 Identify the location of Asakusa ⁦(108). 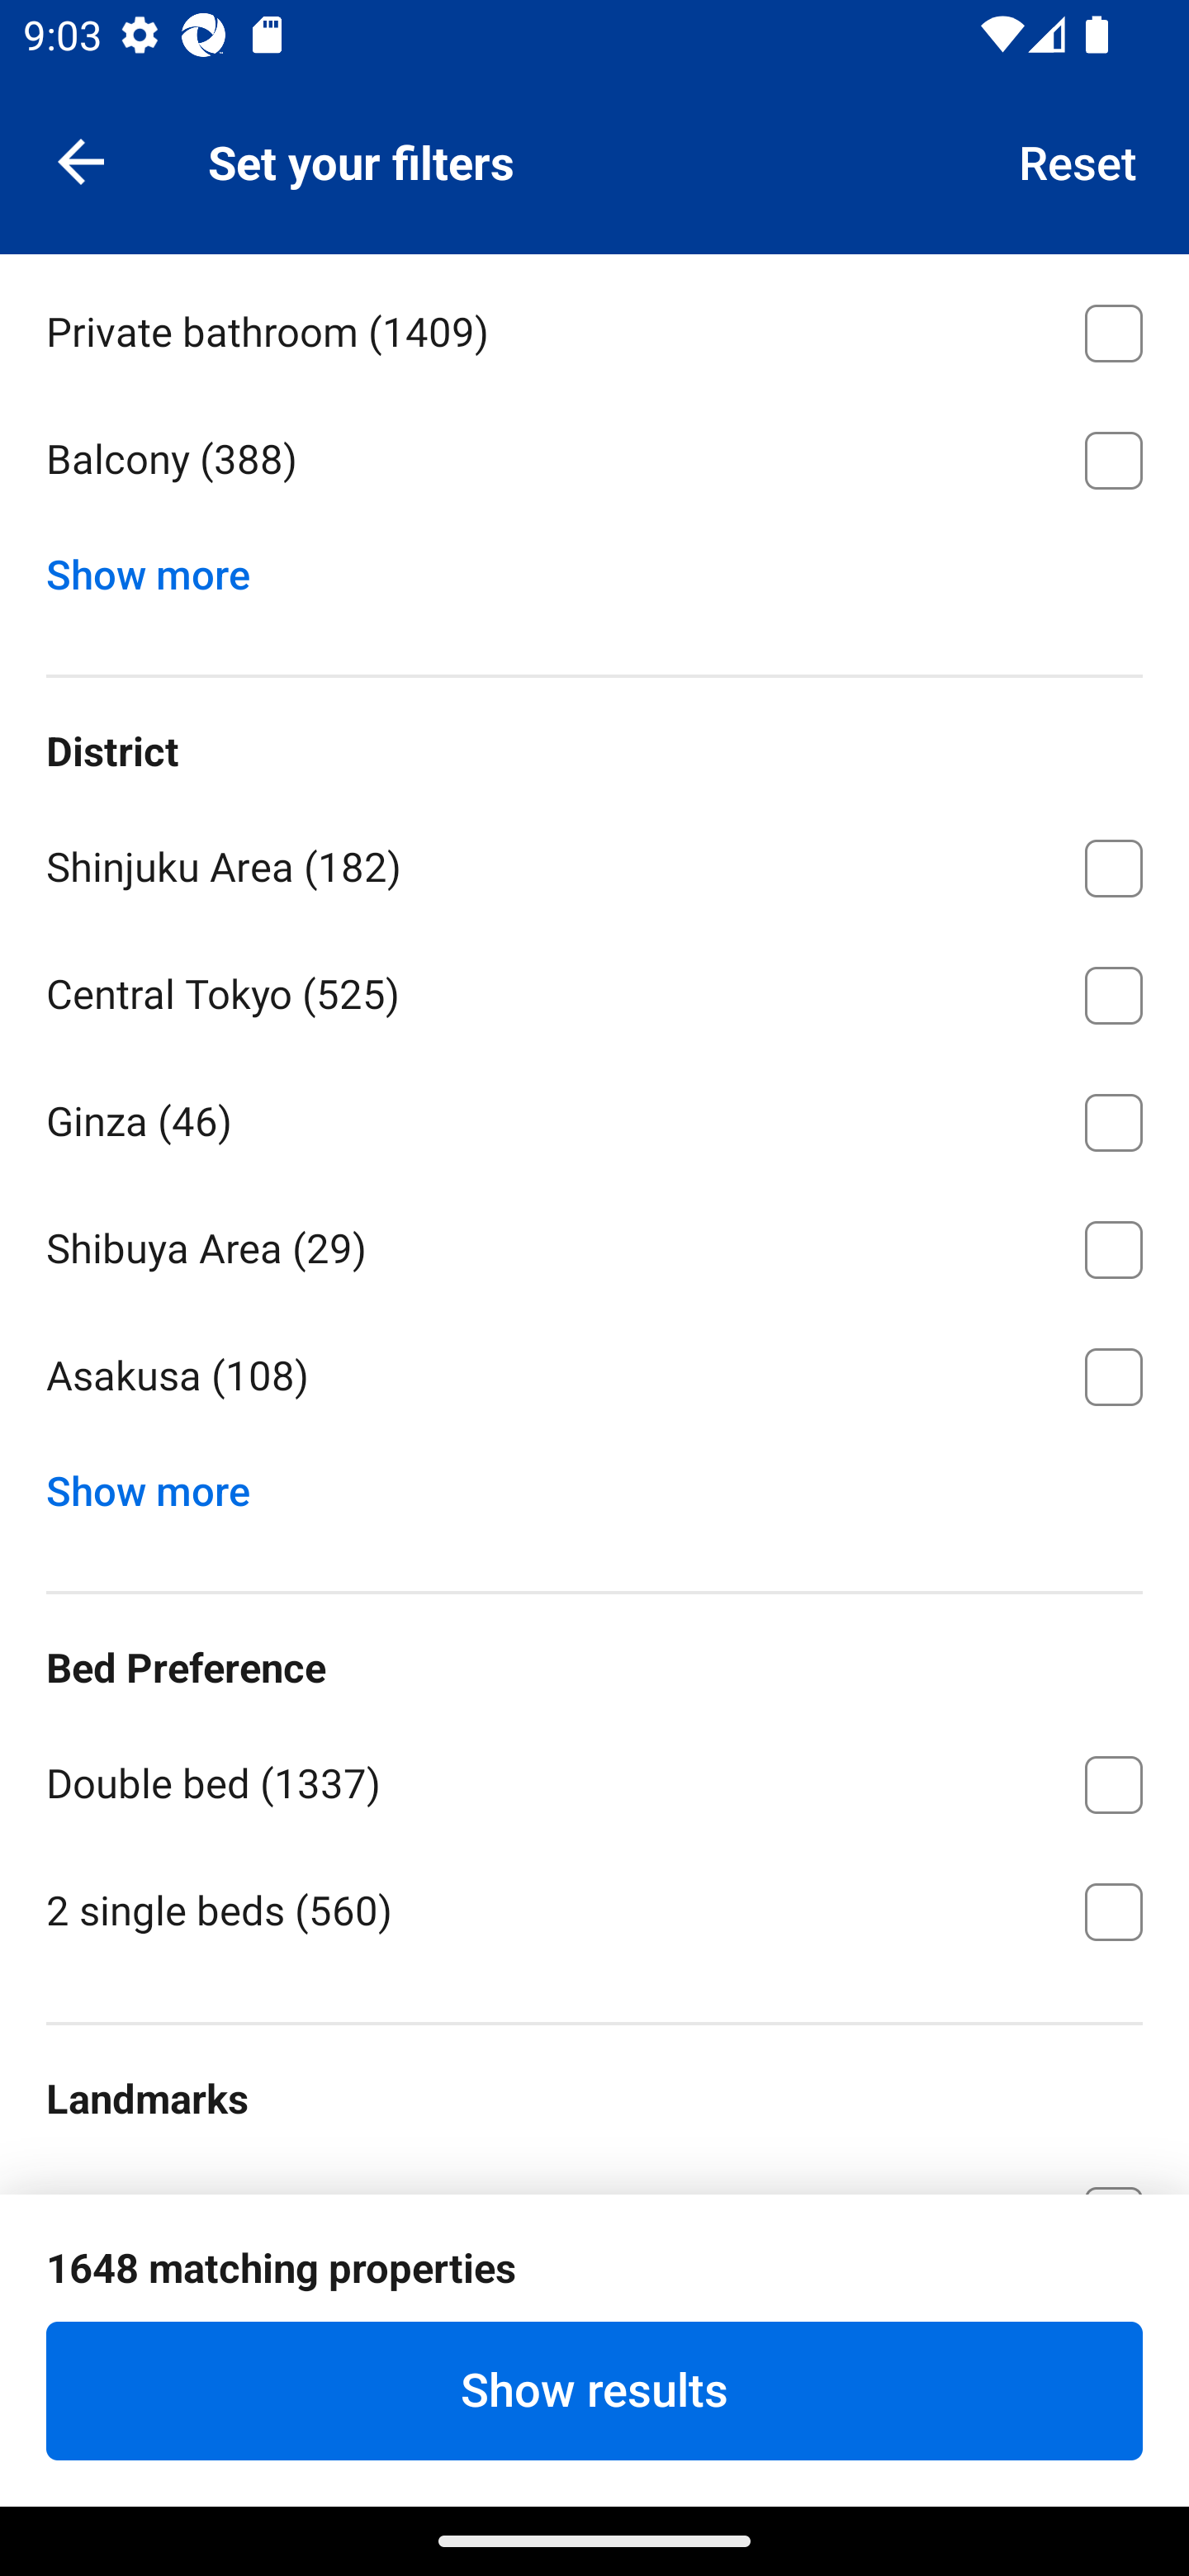
(594, 1377).